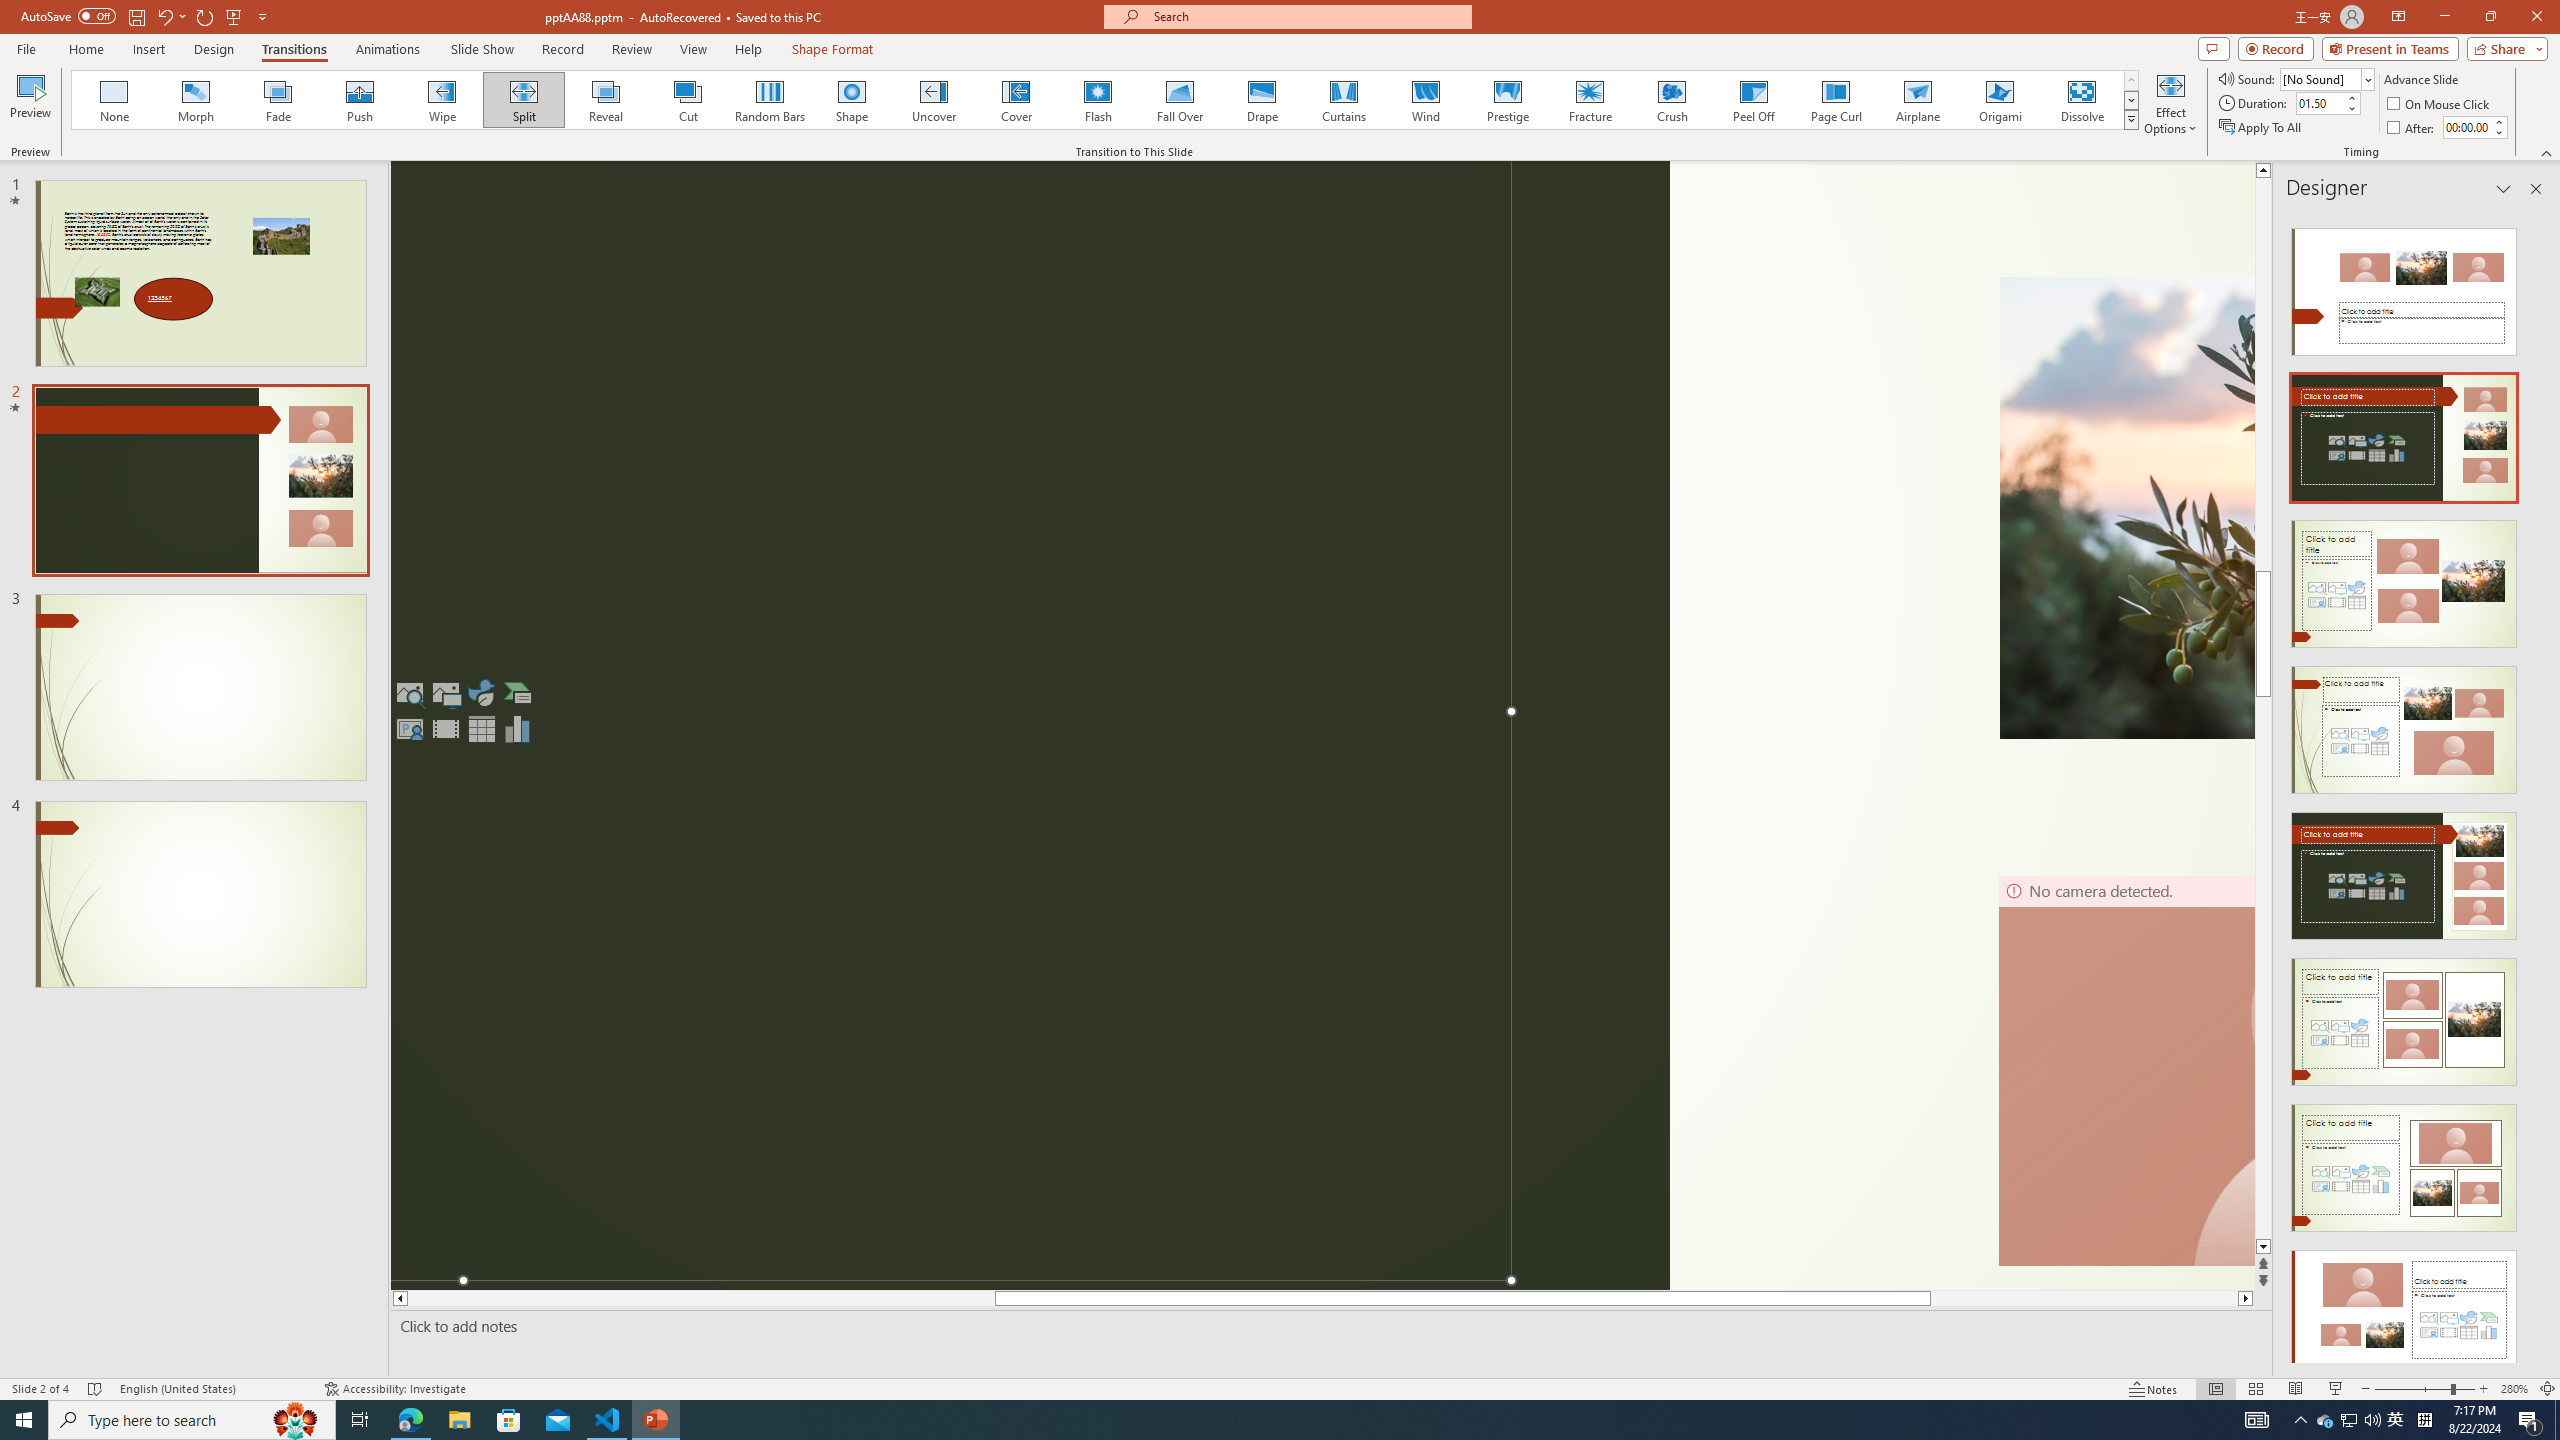 Image resolution: width=2560 pixels, height=1440 pixels. What do you see at coordinates (409, 692) in the screenshot?
I see `Stock Images` at bounding box center [409, 692].